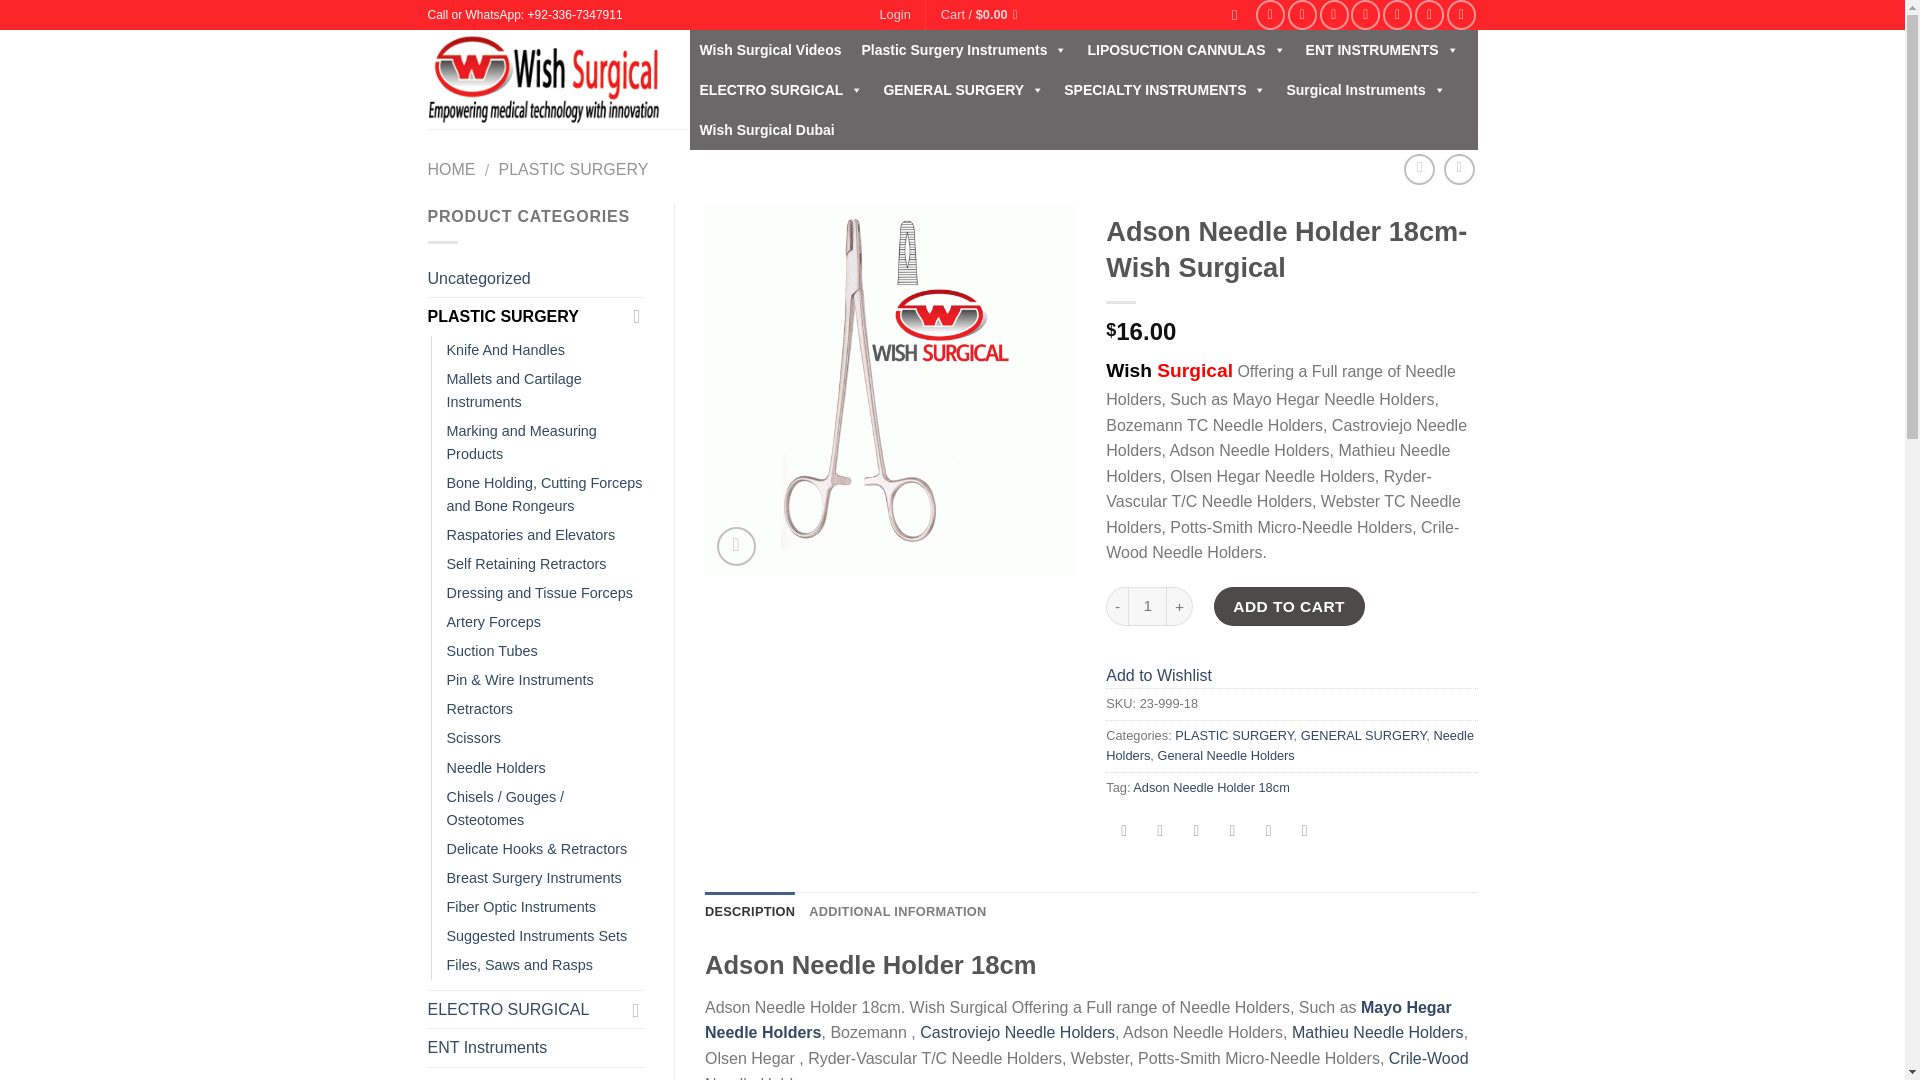 Image resolution: width=1920 pixels, height=1080 pixels. Describe the element at coordinates (890, 389) in the screenshot. I see `Adson Needle Holder 18cm` at that location.